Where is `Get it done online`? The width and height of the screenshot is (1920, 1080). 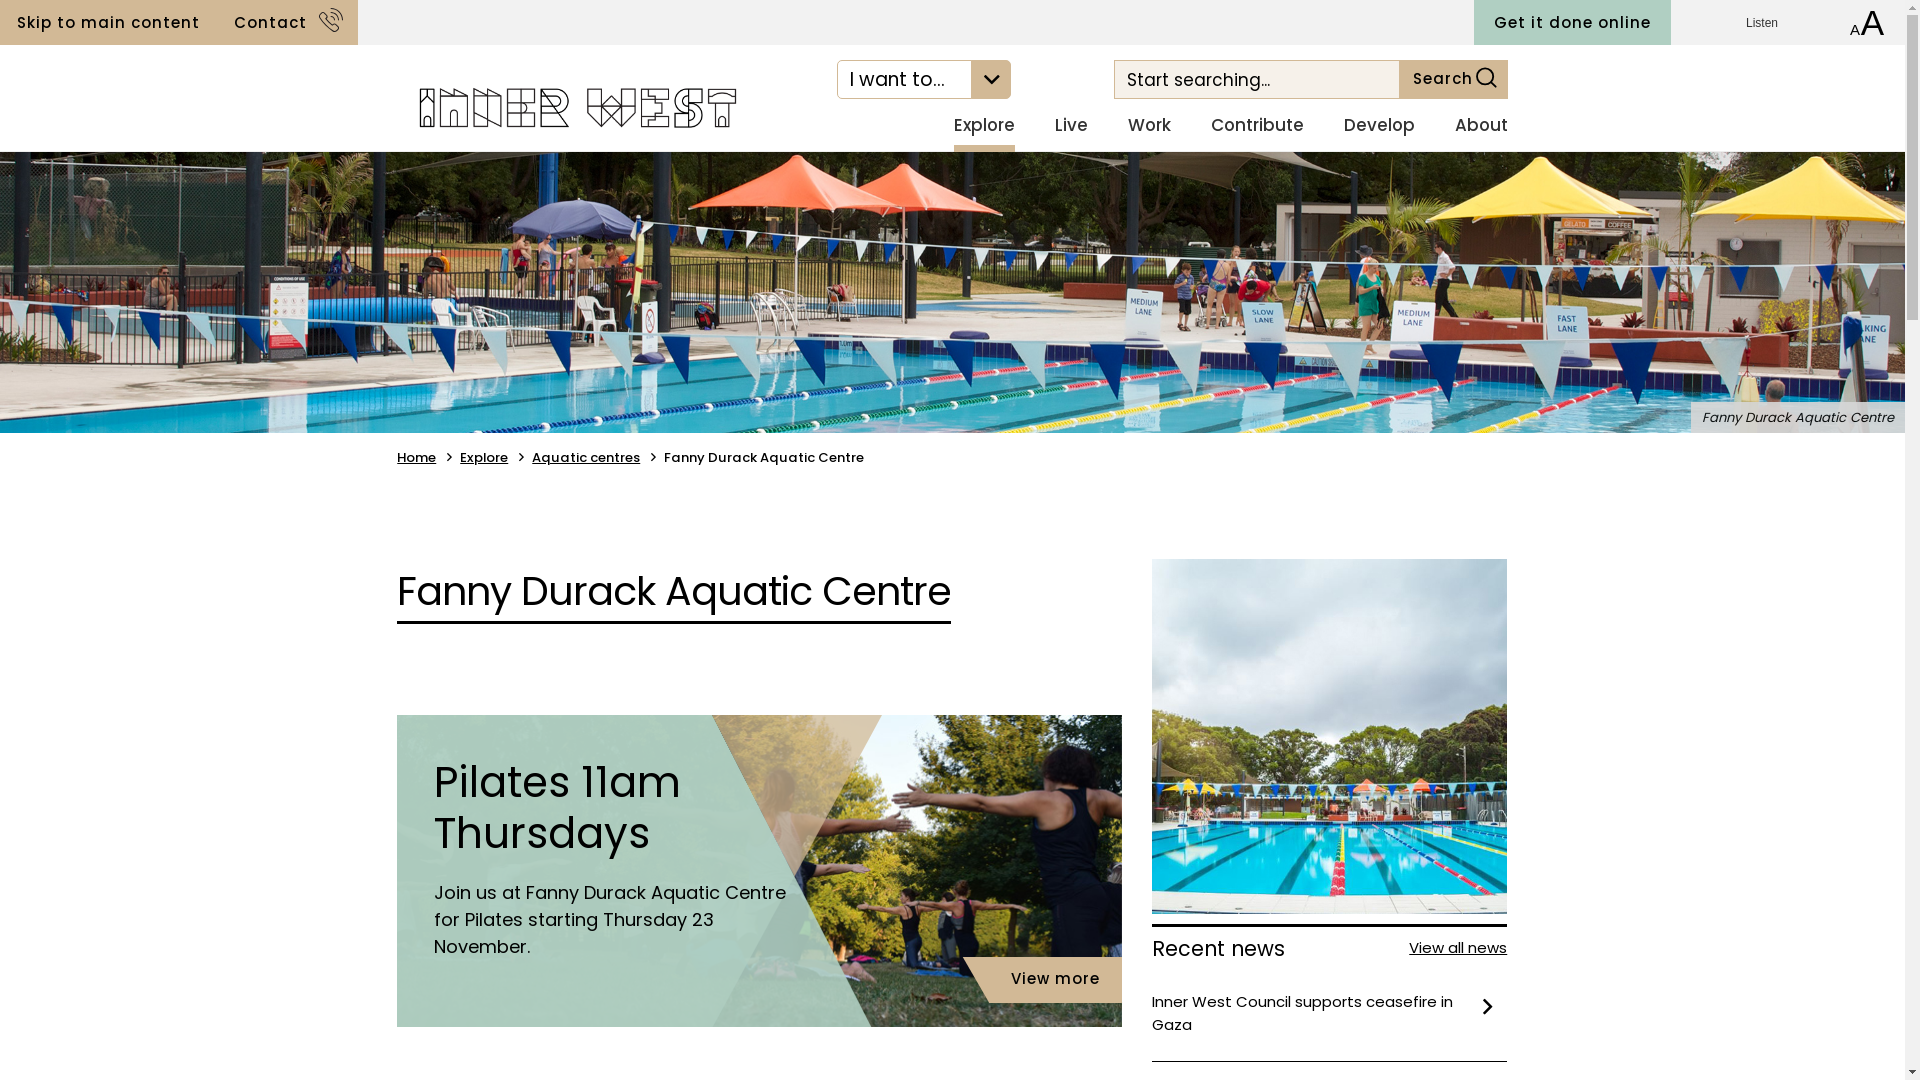 Get it done online is located at coordinates (1572, 22).